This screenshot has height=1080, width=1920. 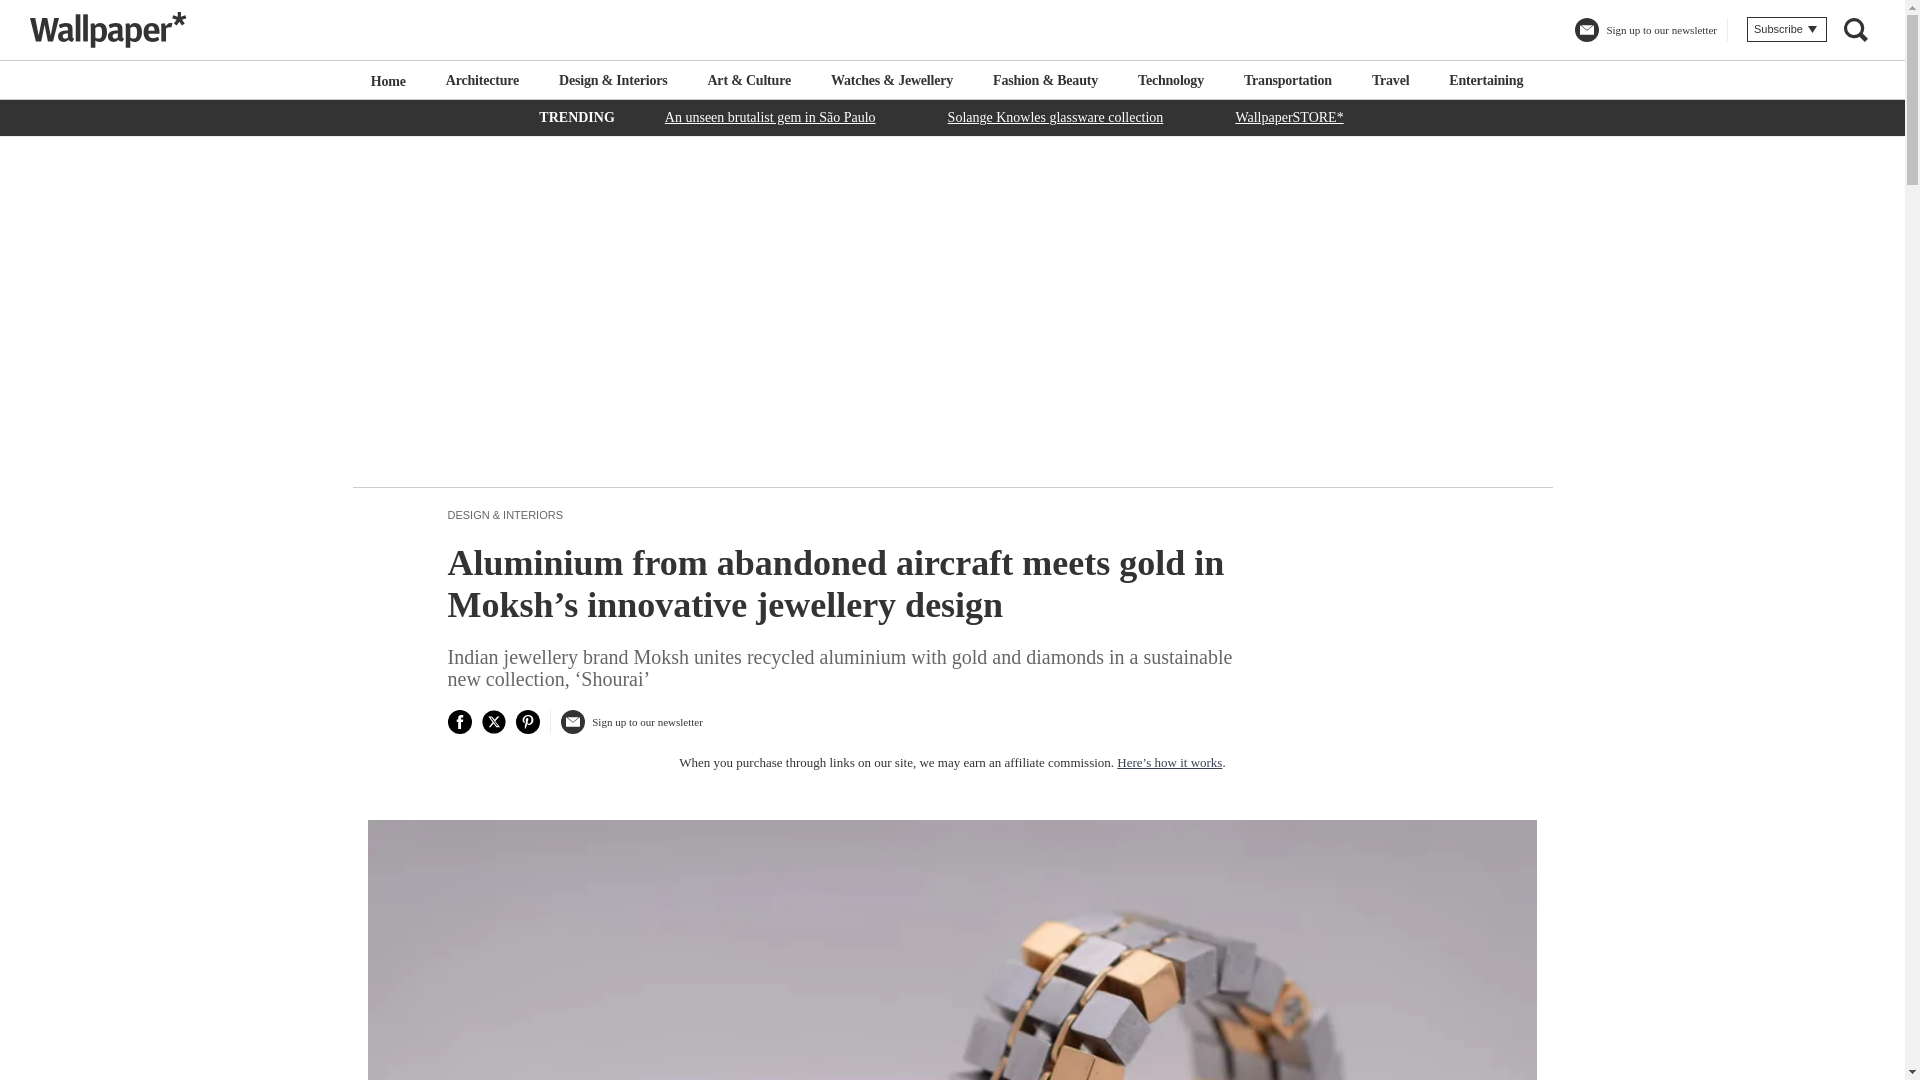 What do you see at coordinates (1170, 80) in the screenshot?
I see `Technology` at bounding box center [1170, 80].